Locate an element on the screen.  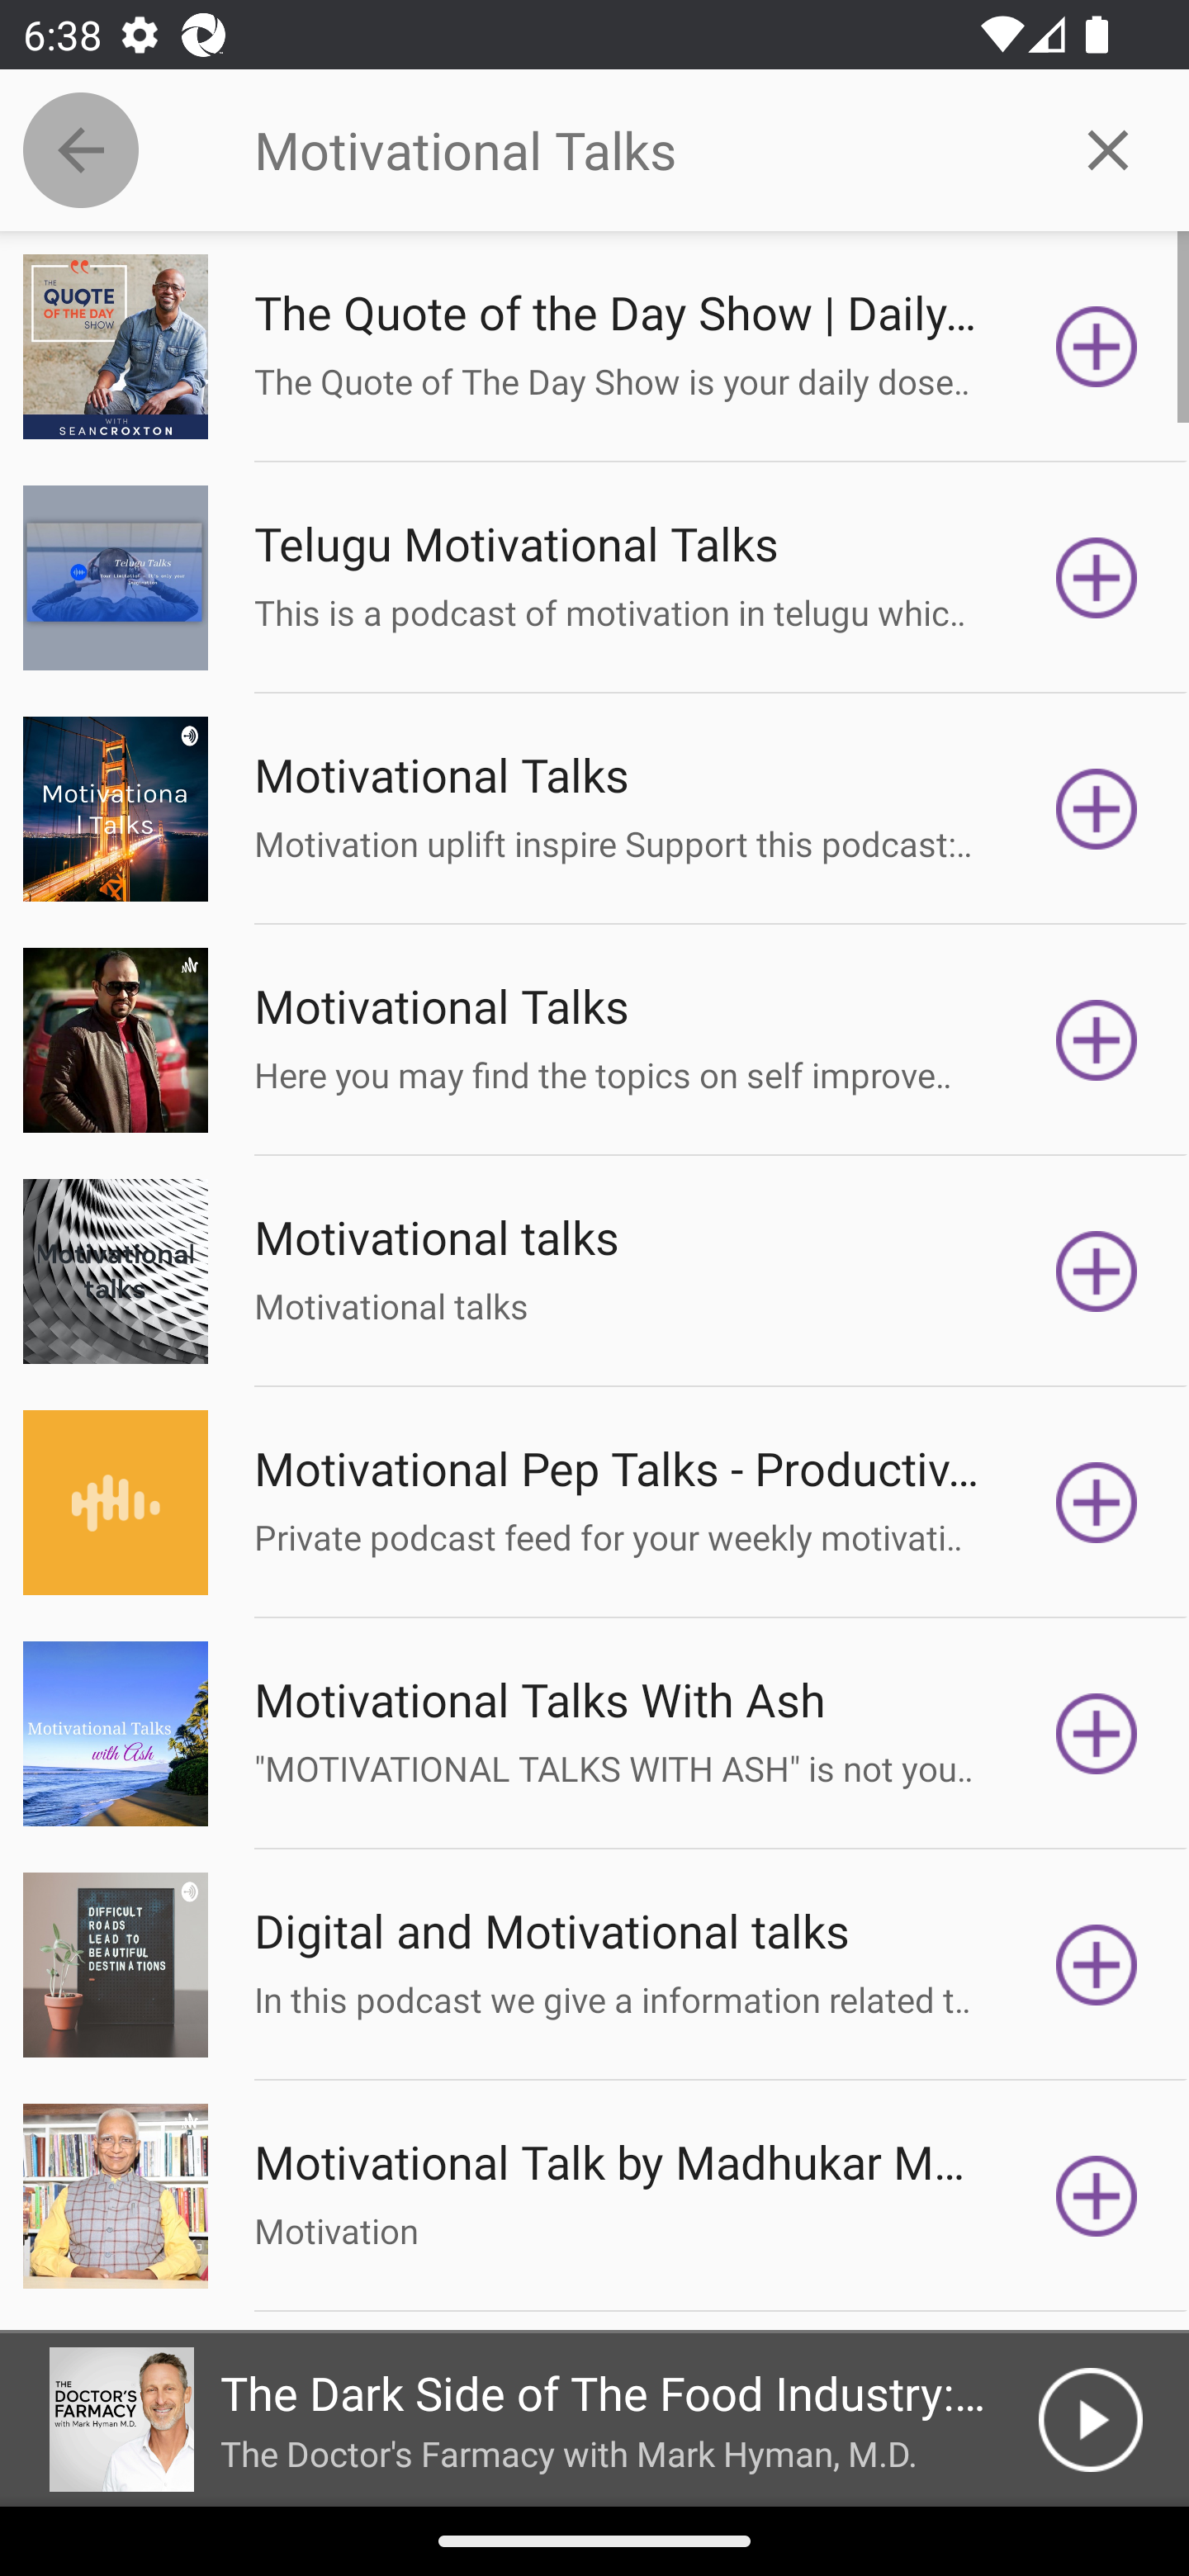
Clear query is located at coordinates (1108, 149).